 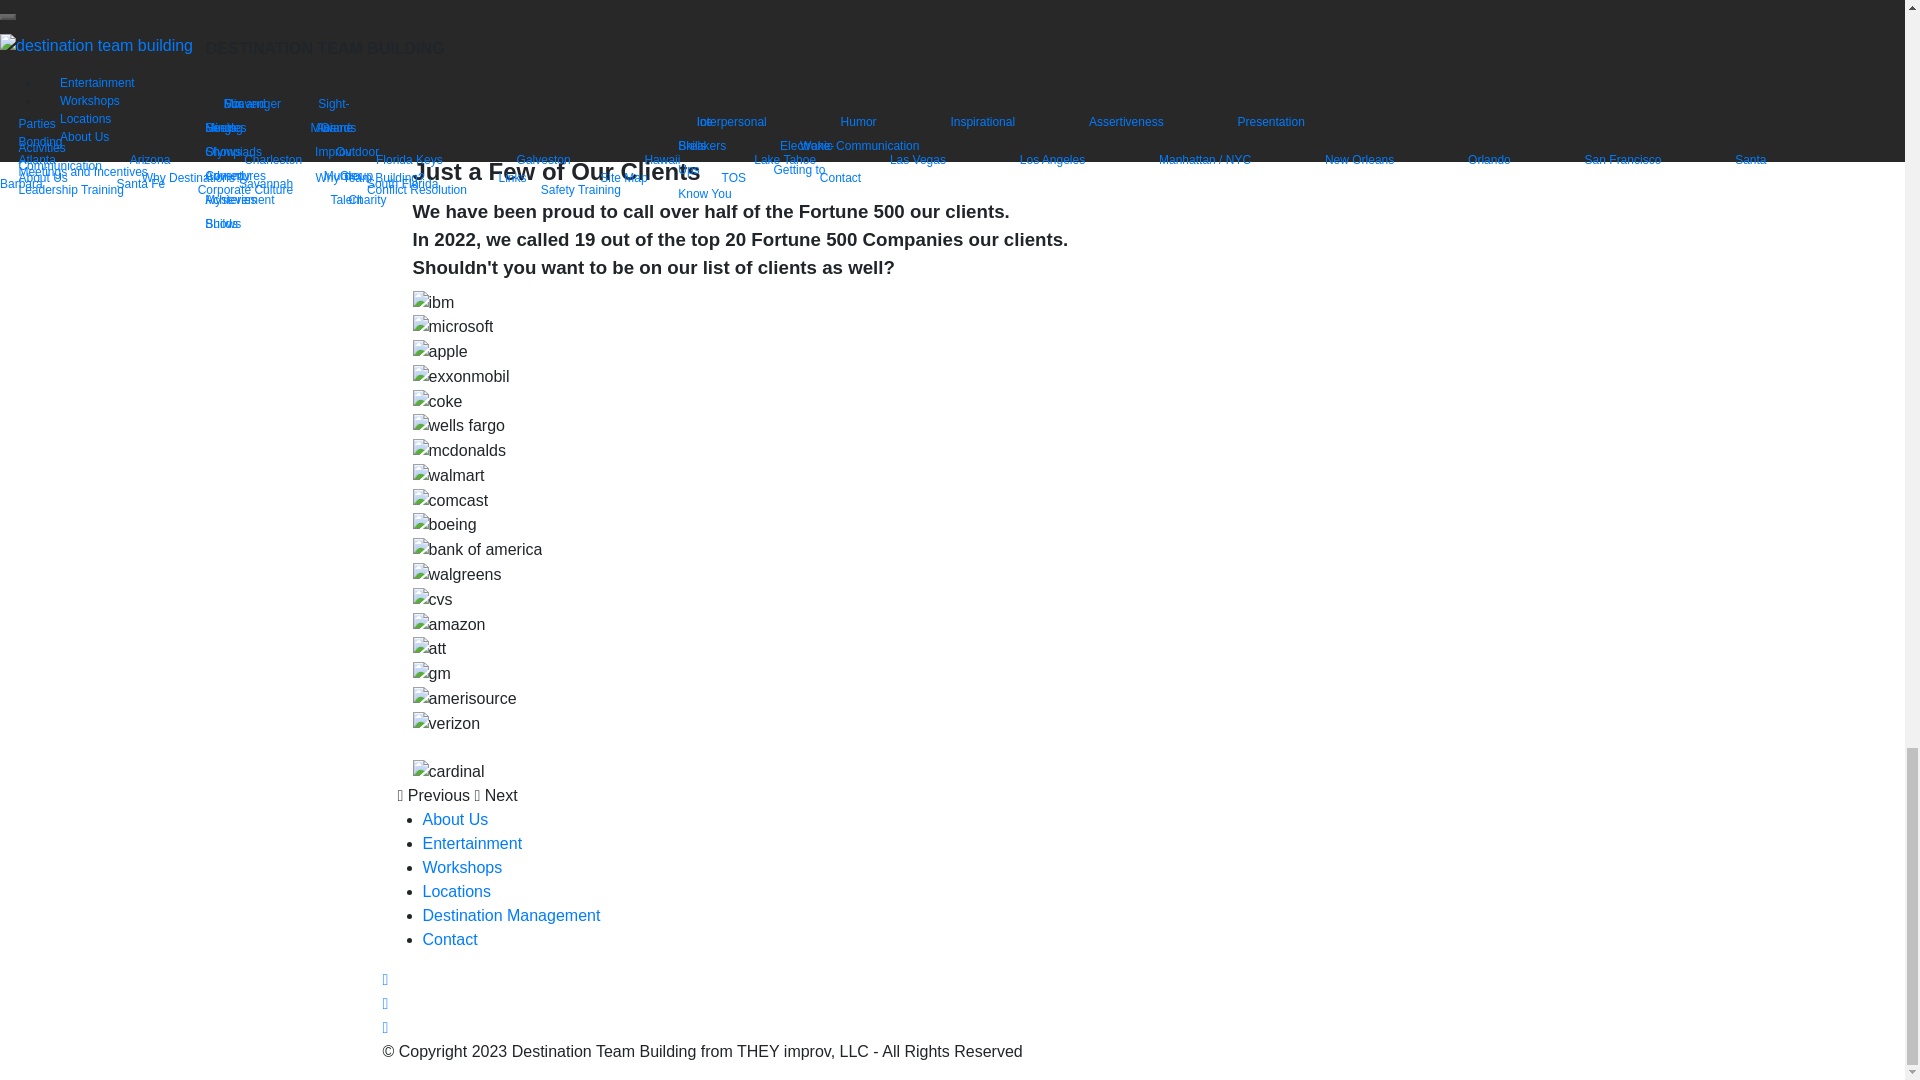 What do you see at coordinates (456, 891) in the screenshot?
I see `Locations` at bounding box center [456, 891].